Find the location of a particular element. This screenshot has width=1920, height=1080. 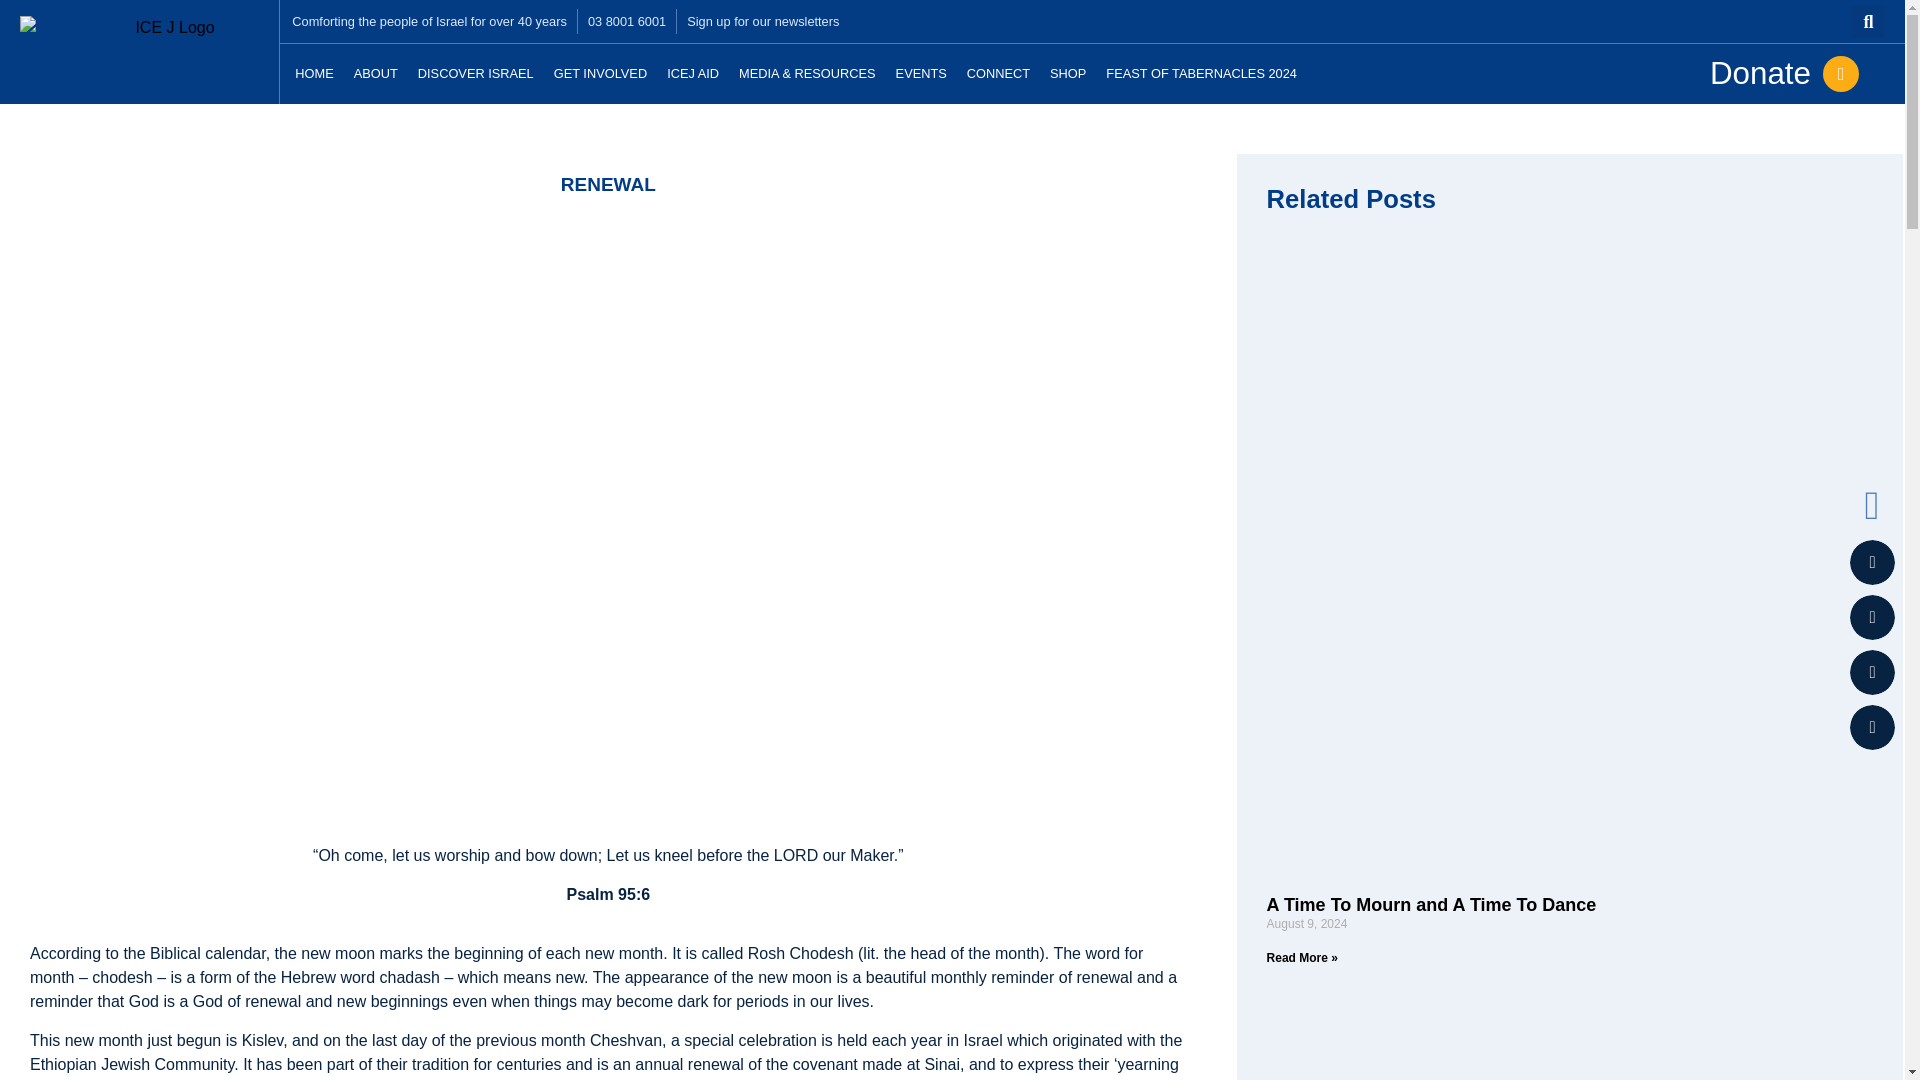

GET INVOLVED is located at coordinates (600, 74).